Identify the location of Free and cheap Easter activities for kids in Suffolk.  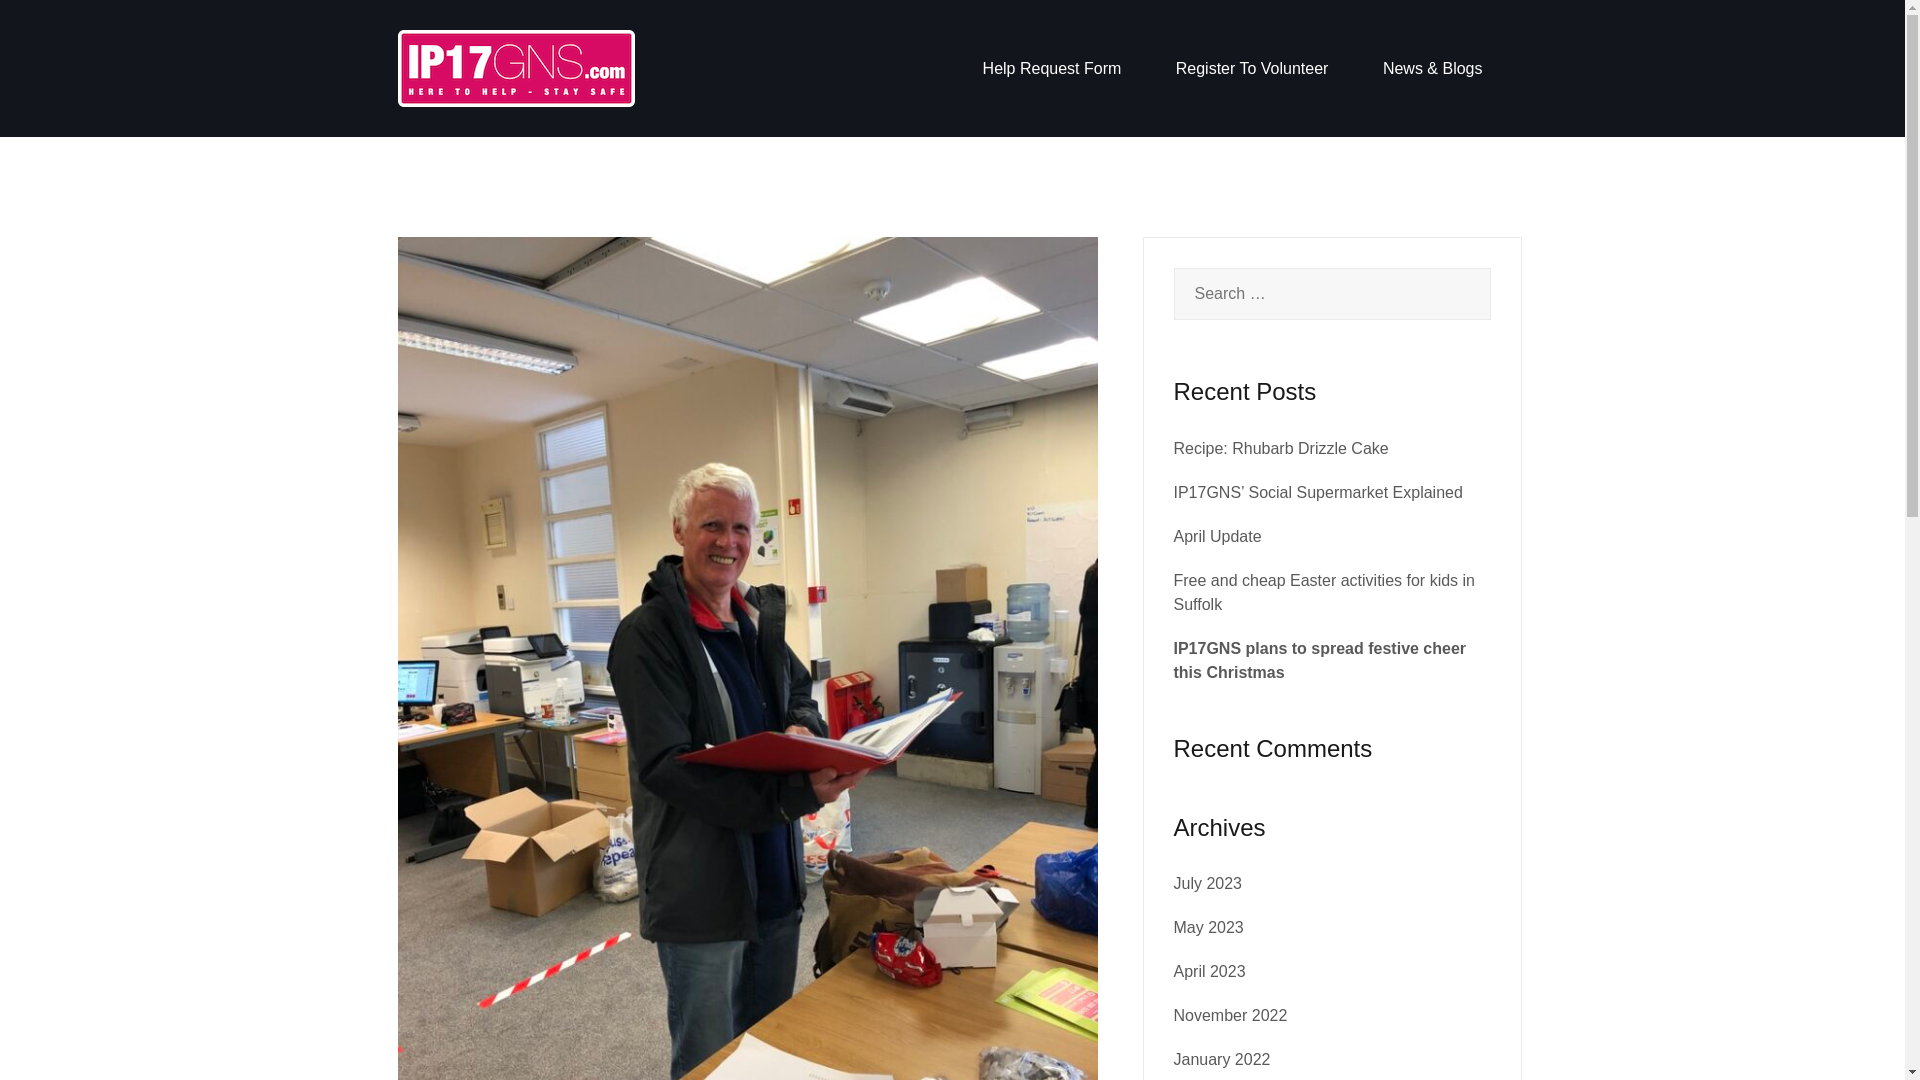
(1324, 592).